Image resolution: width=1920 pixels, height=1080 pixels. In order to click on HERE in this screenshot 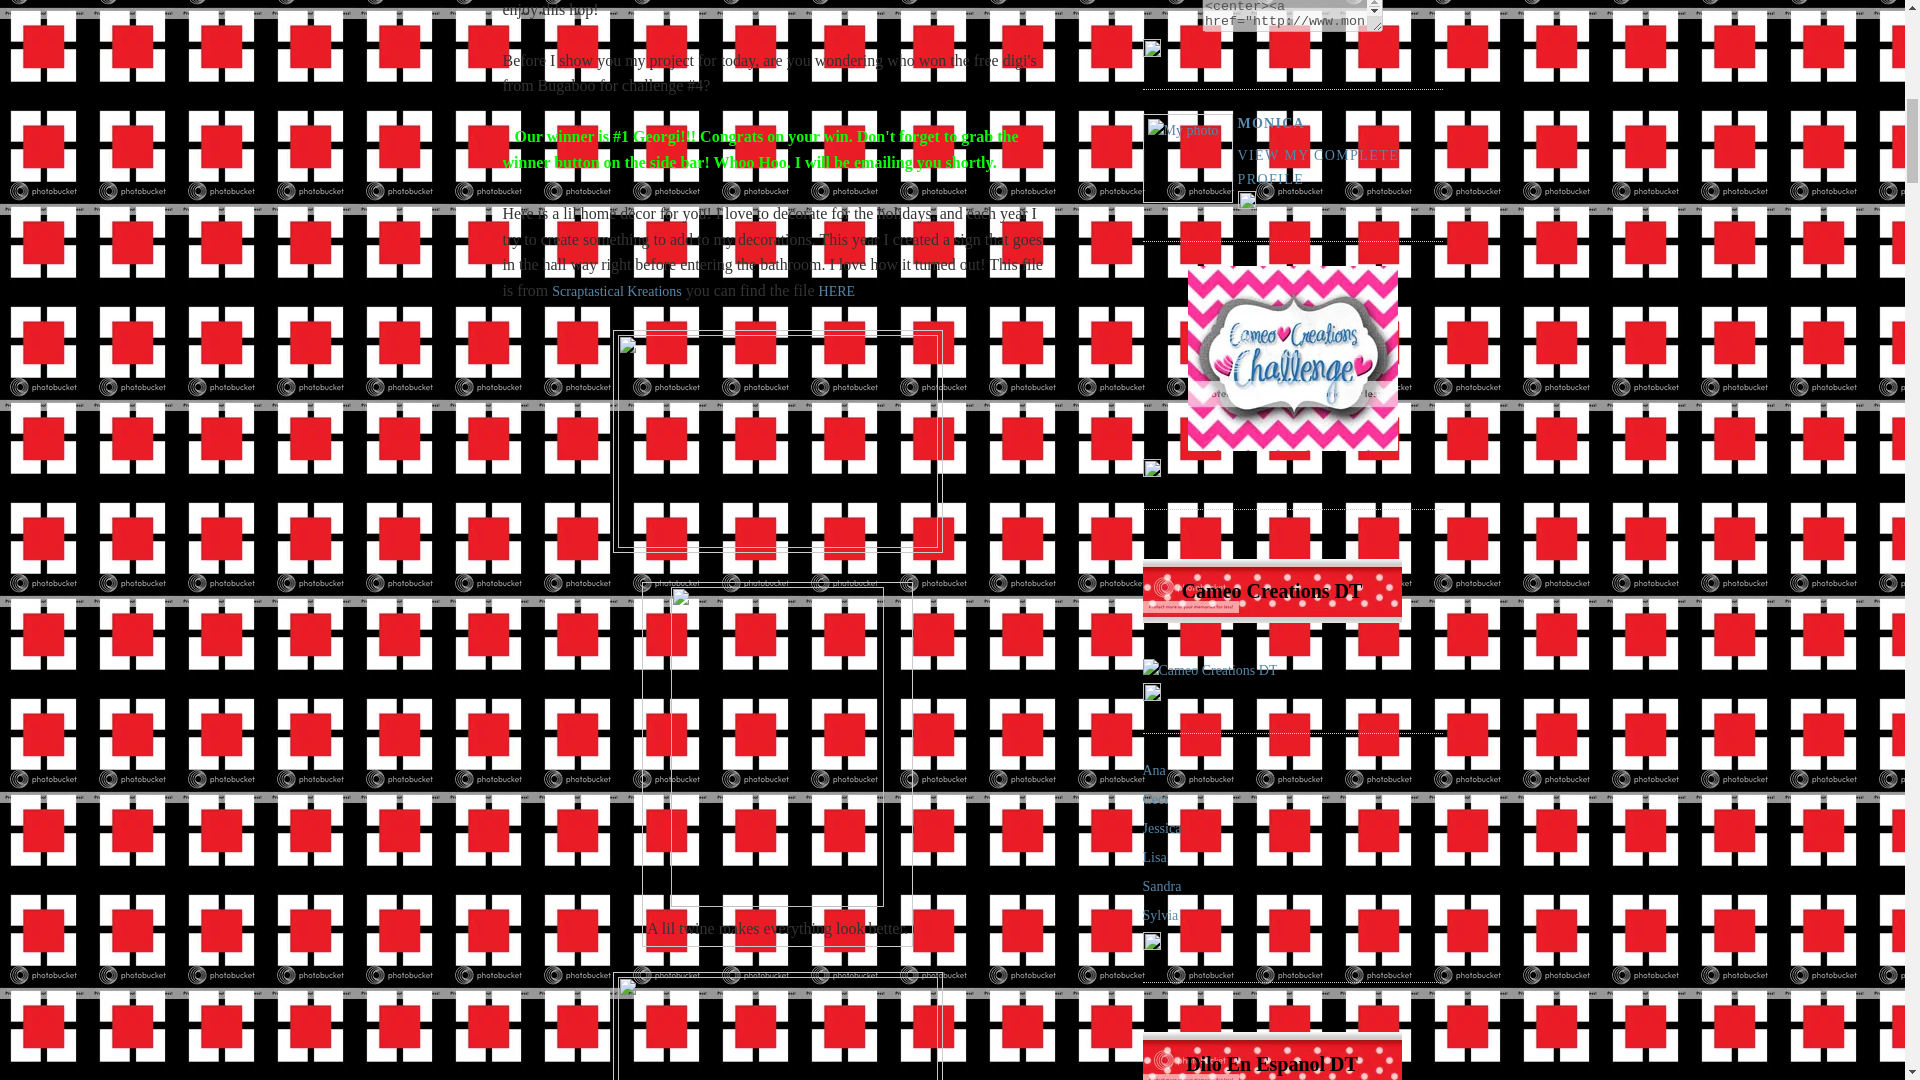, I will do `click(838, 292)`.